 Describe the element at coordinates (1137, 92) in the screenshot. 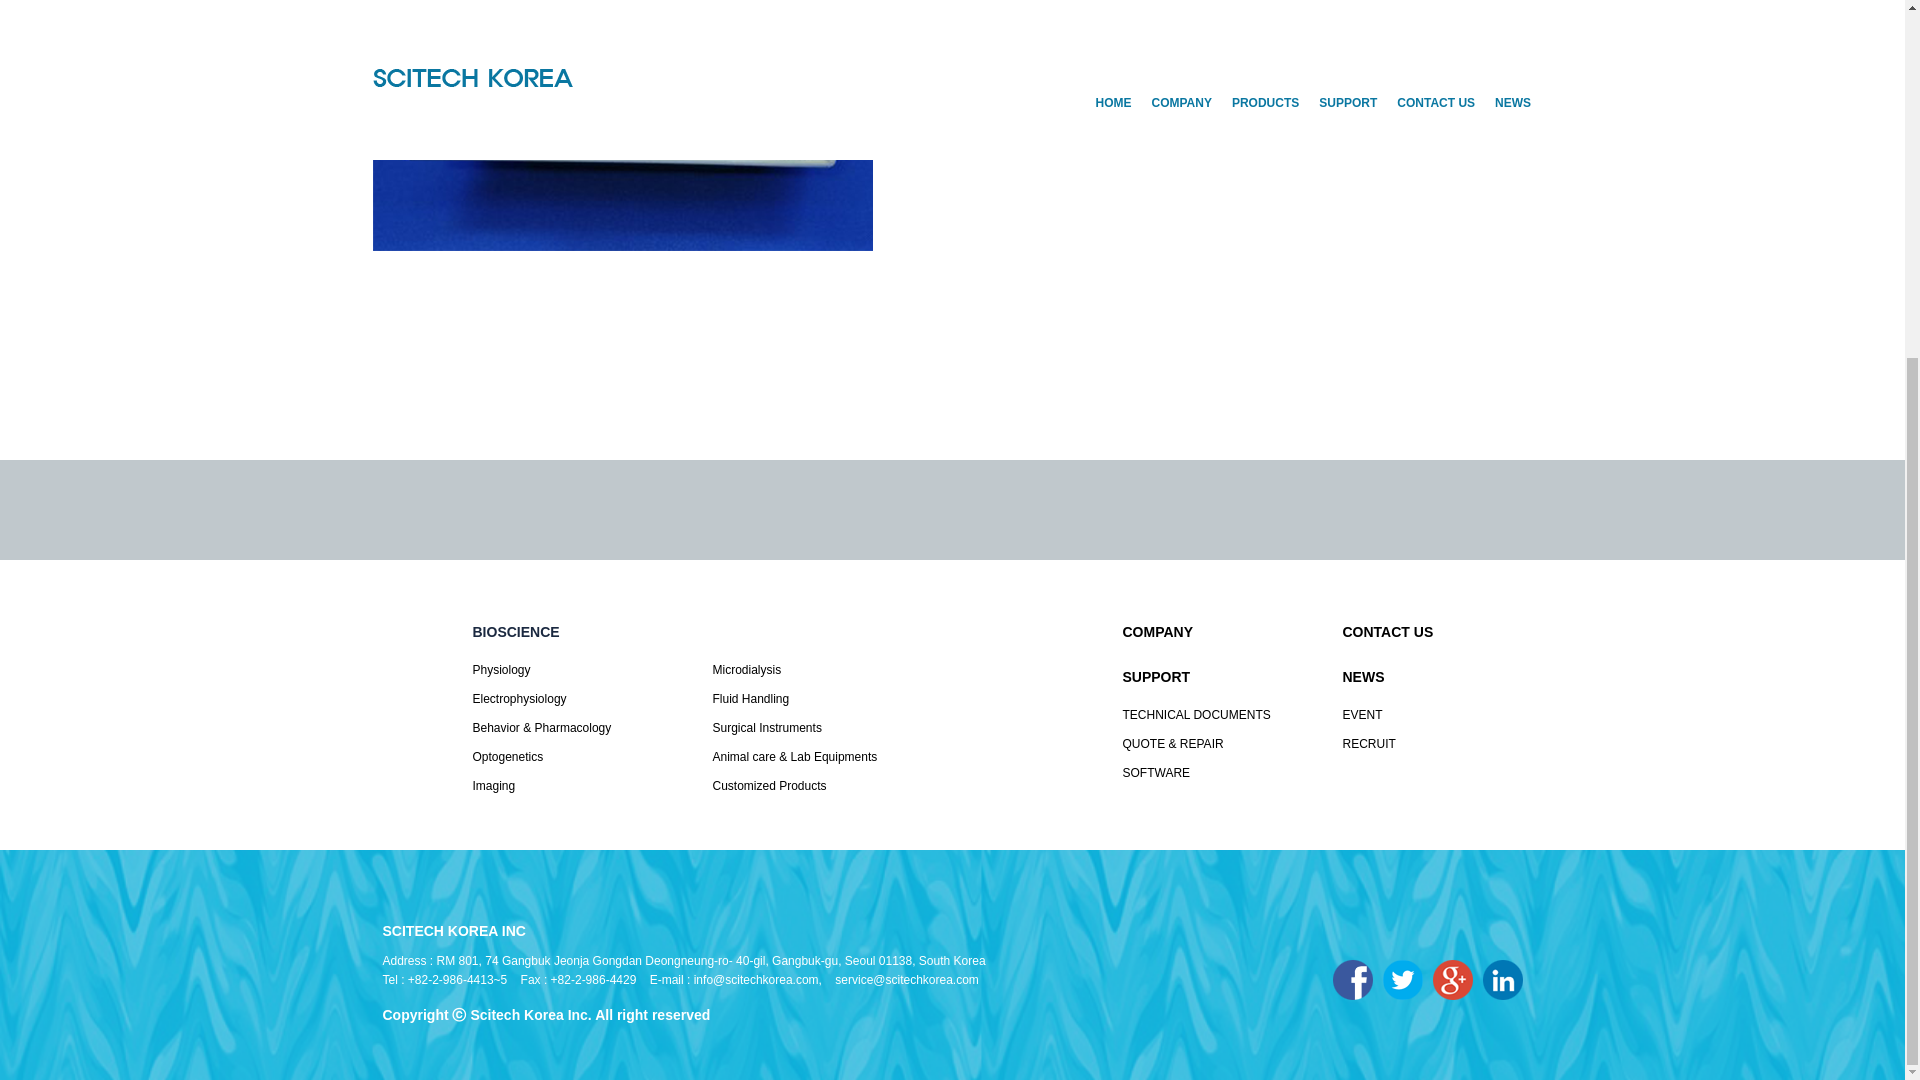

I see `QUOTE` at that location.